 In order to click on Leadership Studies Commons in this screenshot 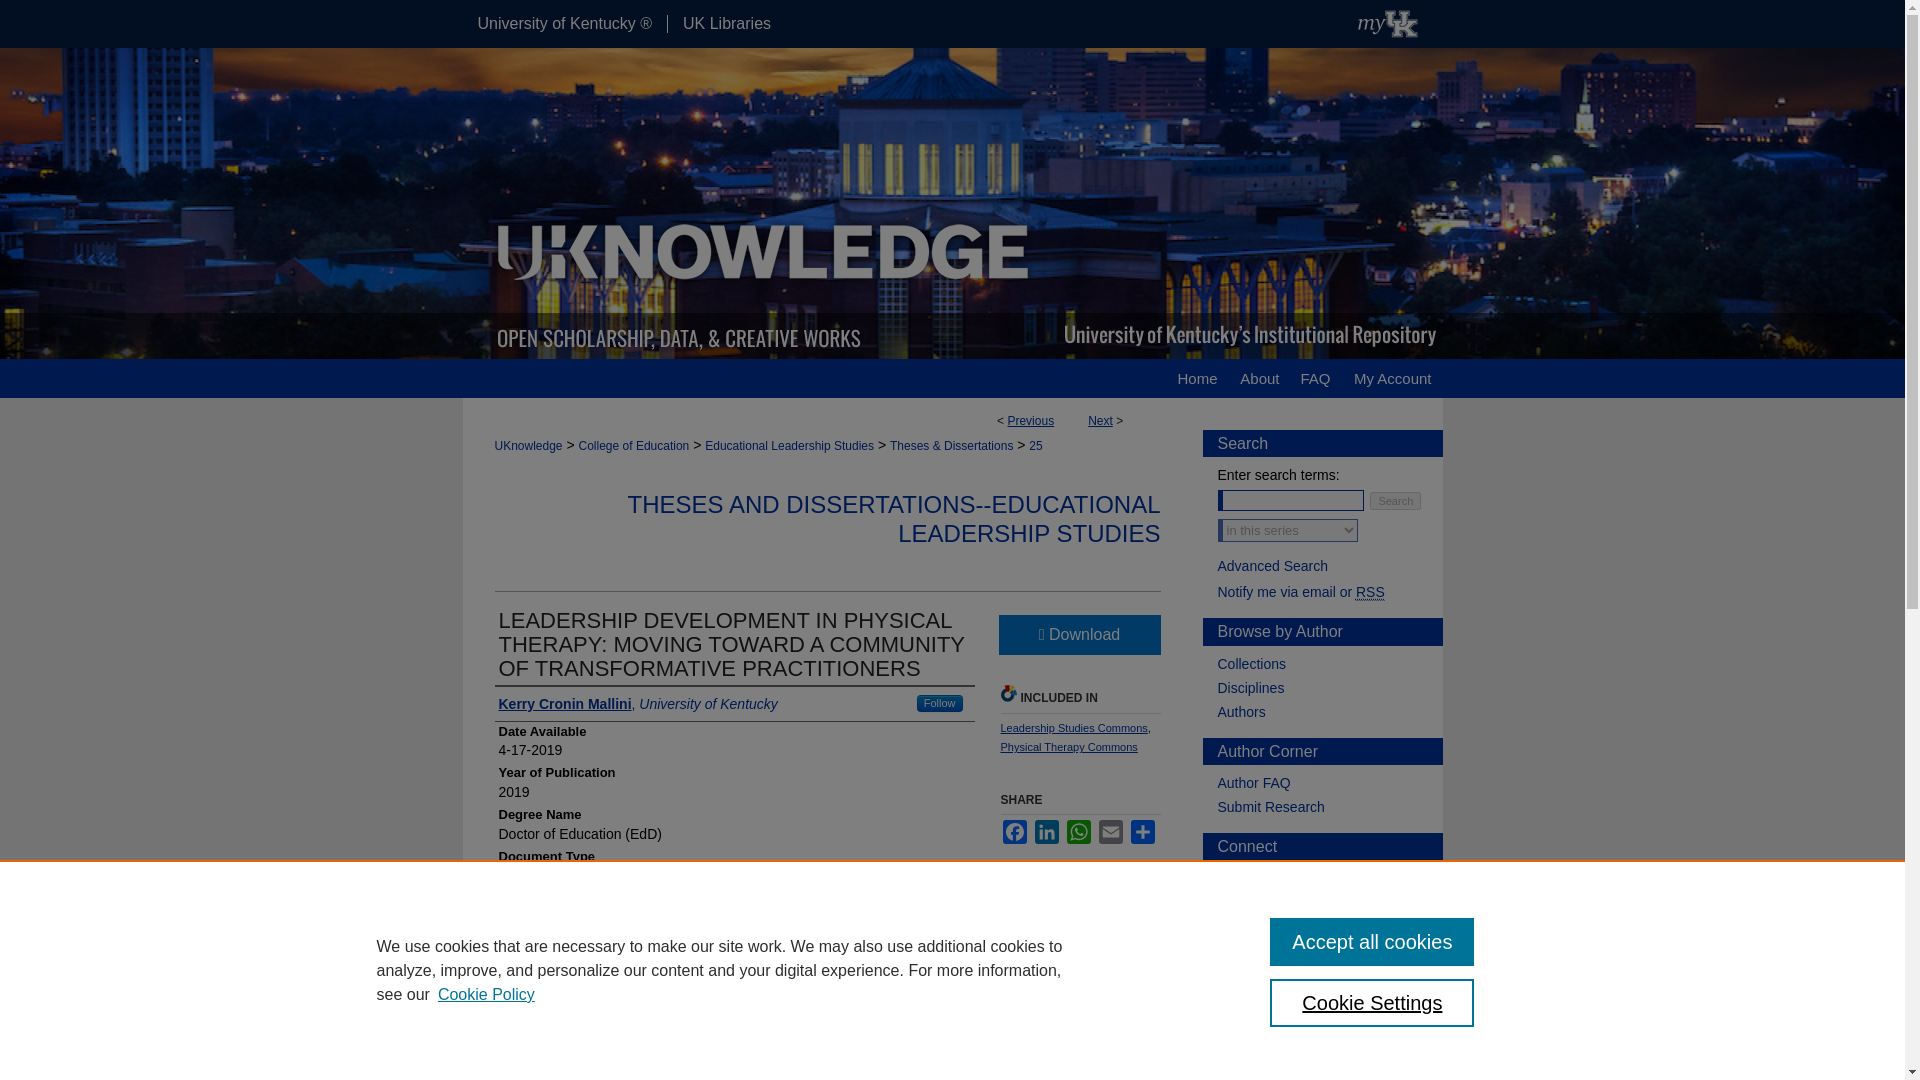, I will do `click(1073, 728)`.